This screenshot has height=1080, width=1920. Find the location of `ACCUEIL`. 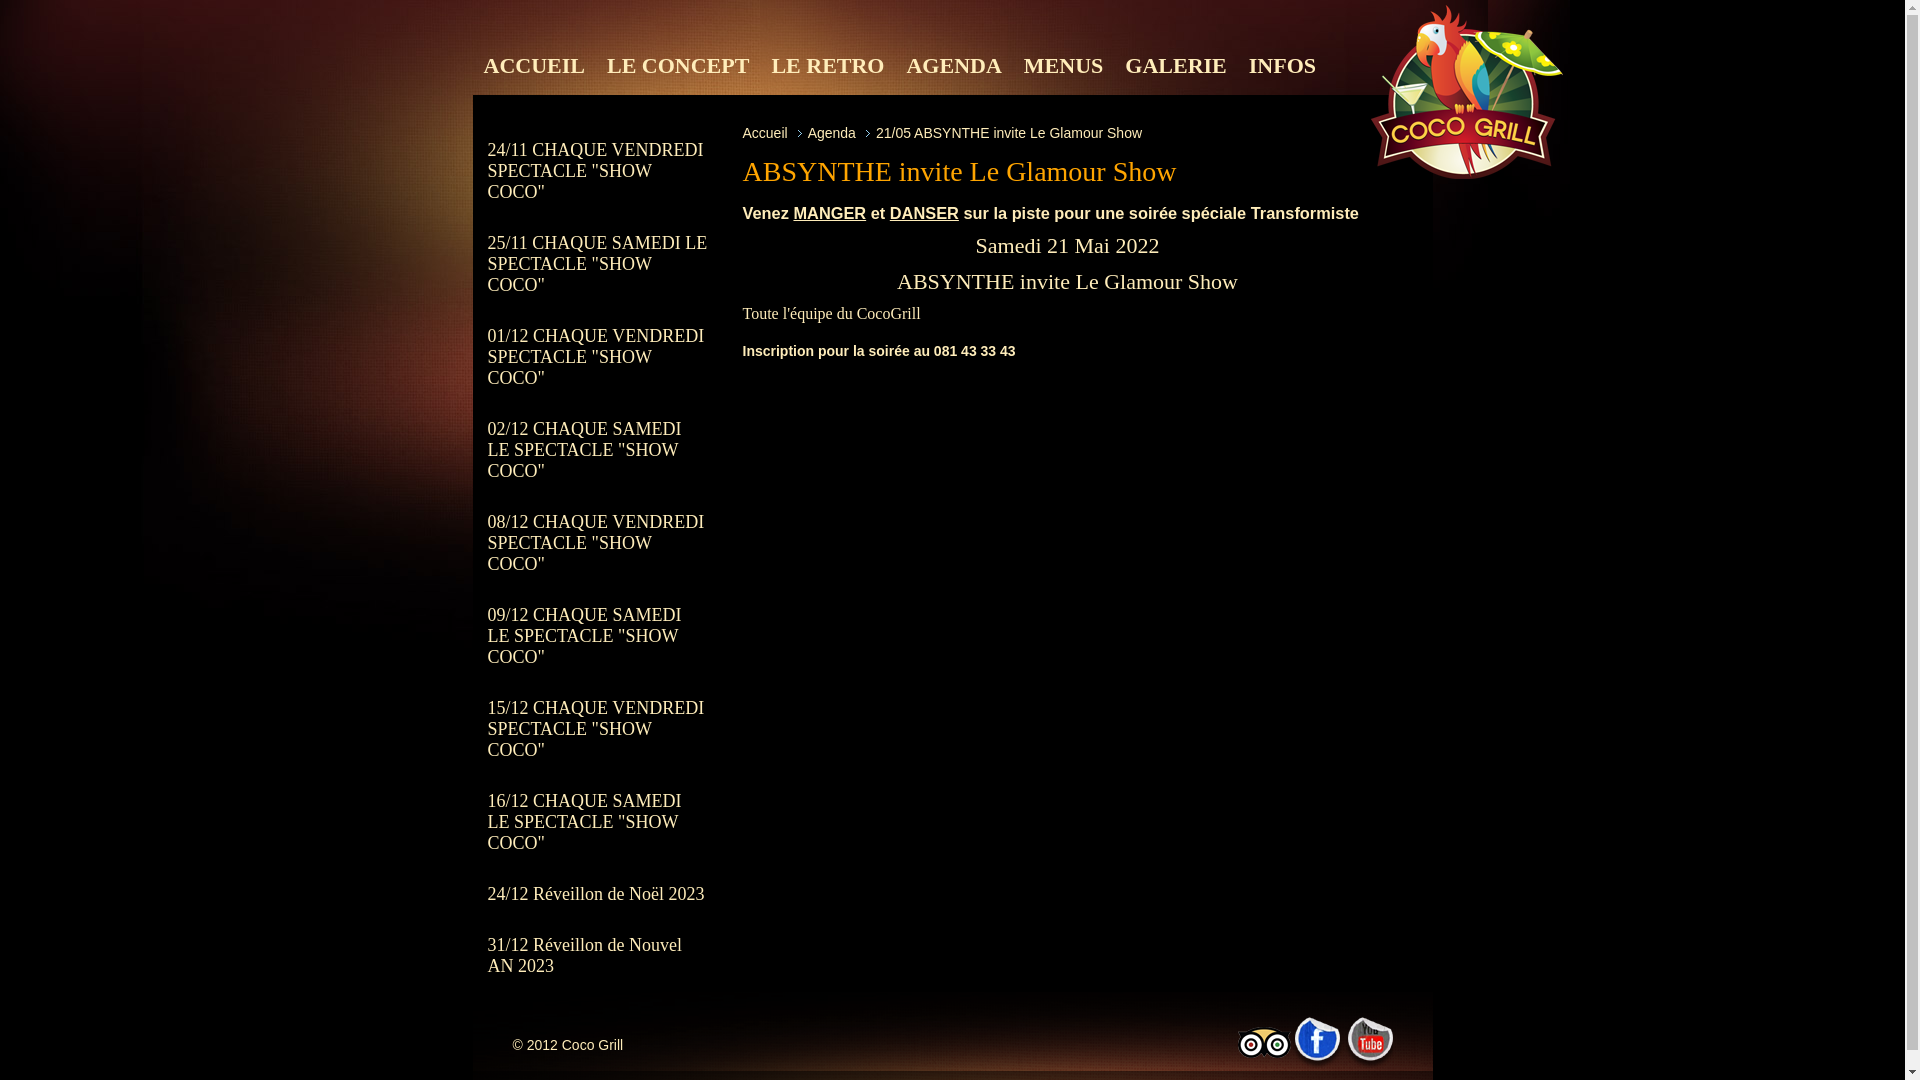

ACCUEIL is located at coordinates (534, 66).